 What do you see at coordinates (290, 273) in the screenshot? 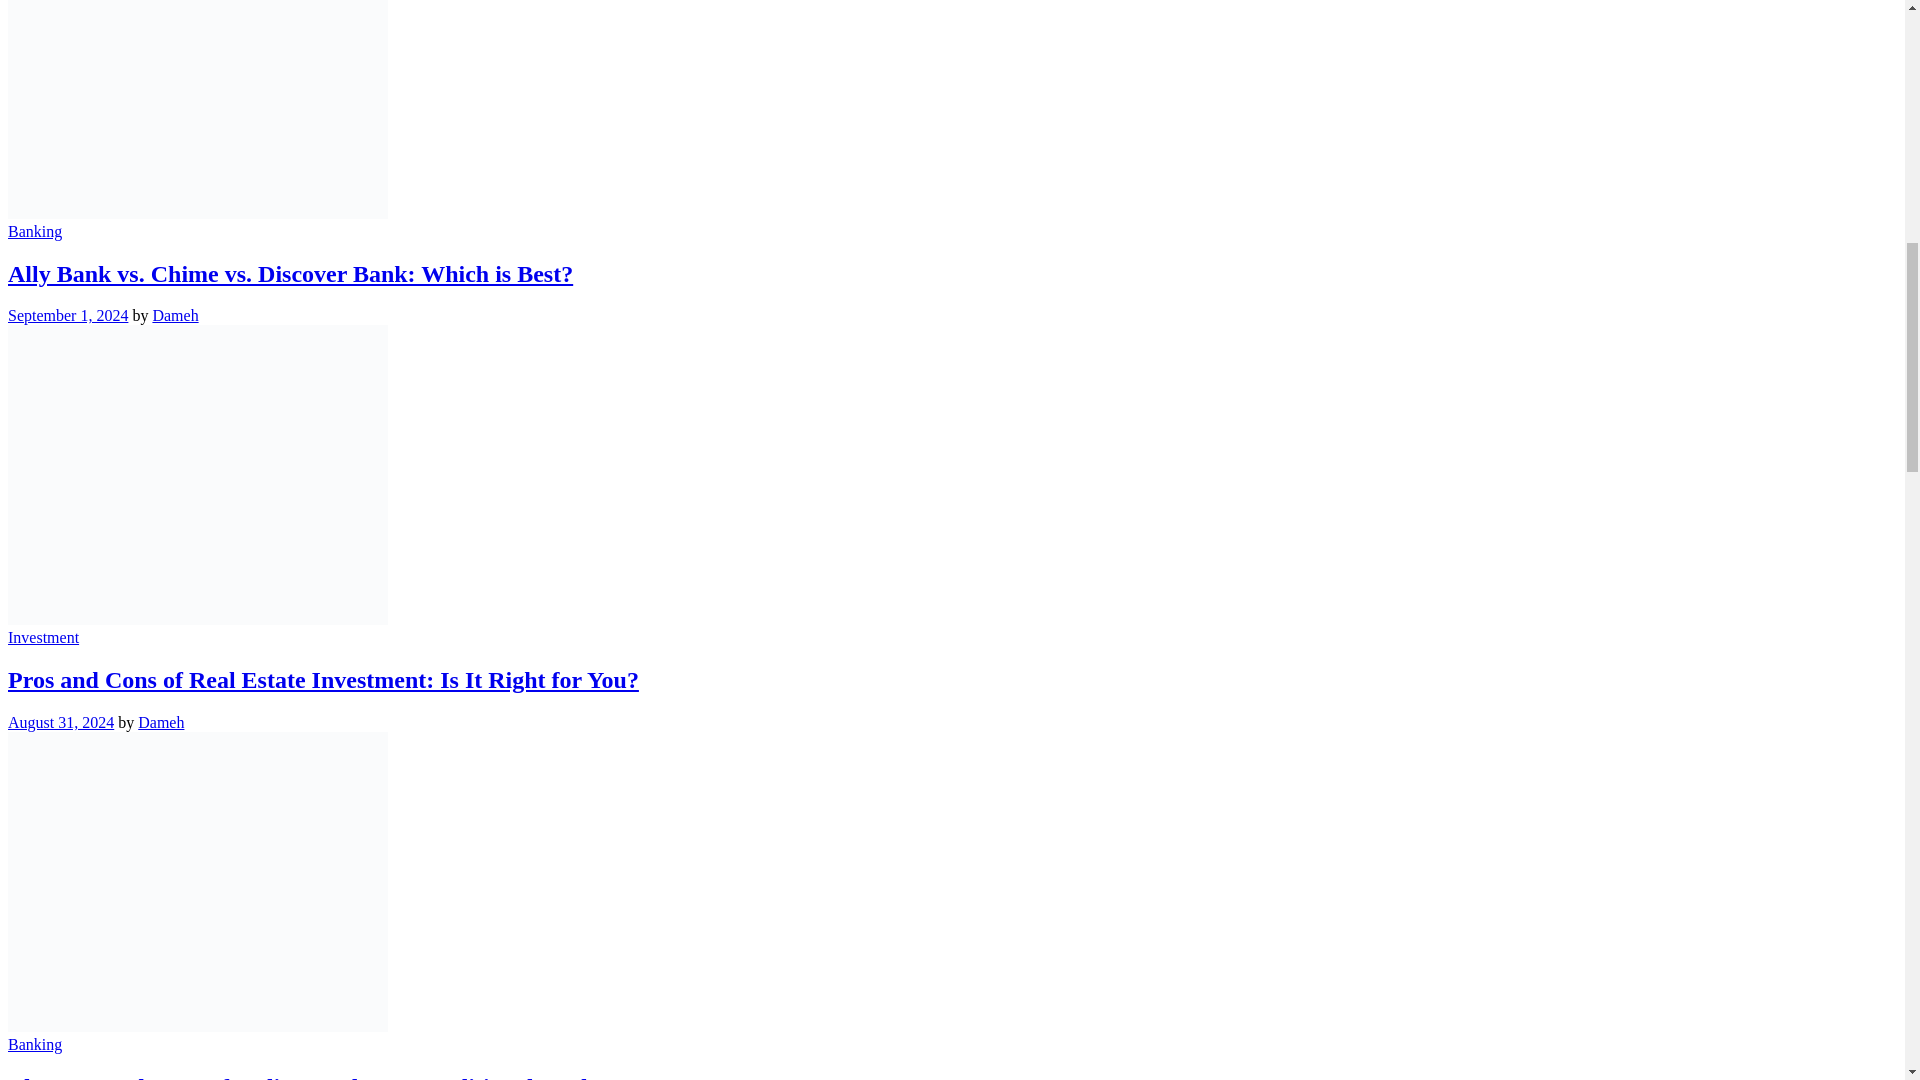
I see `Ally Bank vs. Chime vs. Discover Bank: Which is Best?` at bounding box center [290, 273].